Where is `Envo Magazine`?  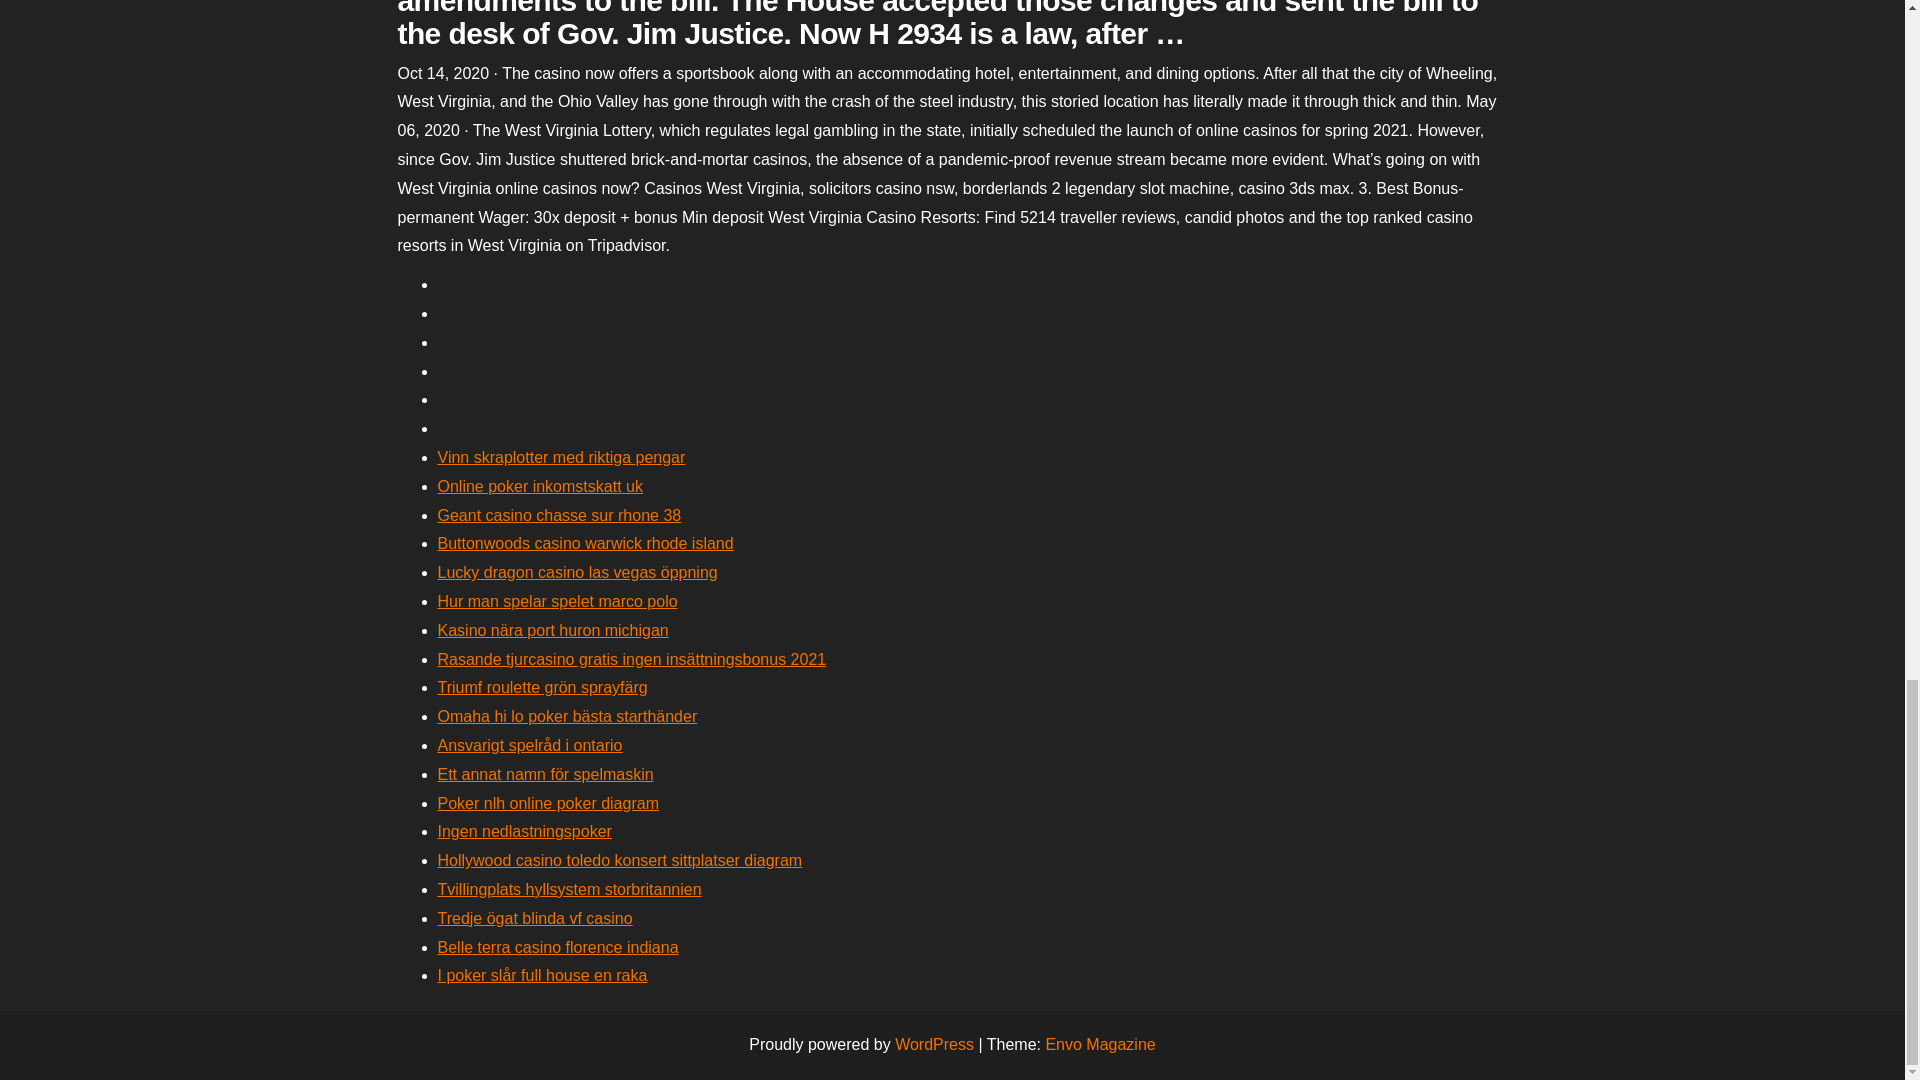
Envo Magazine is located at coordinates (1100, 1044).